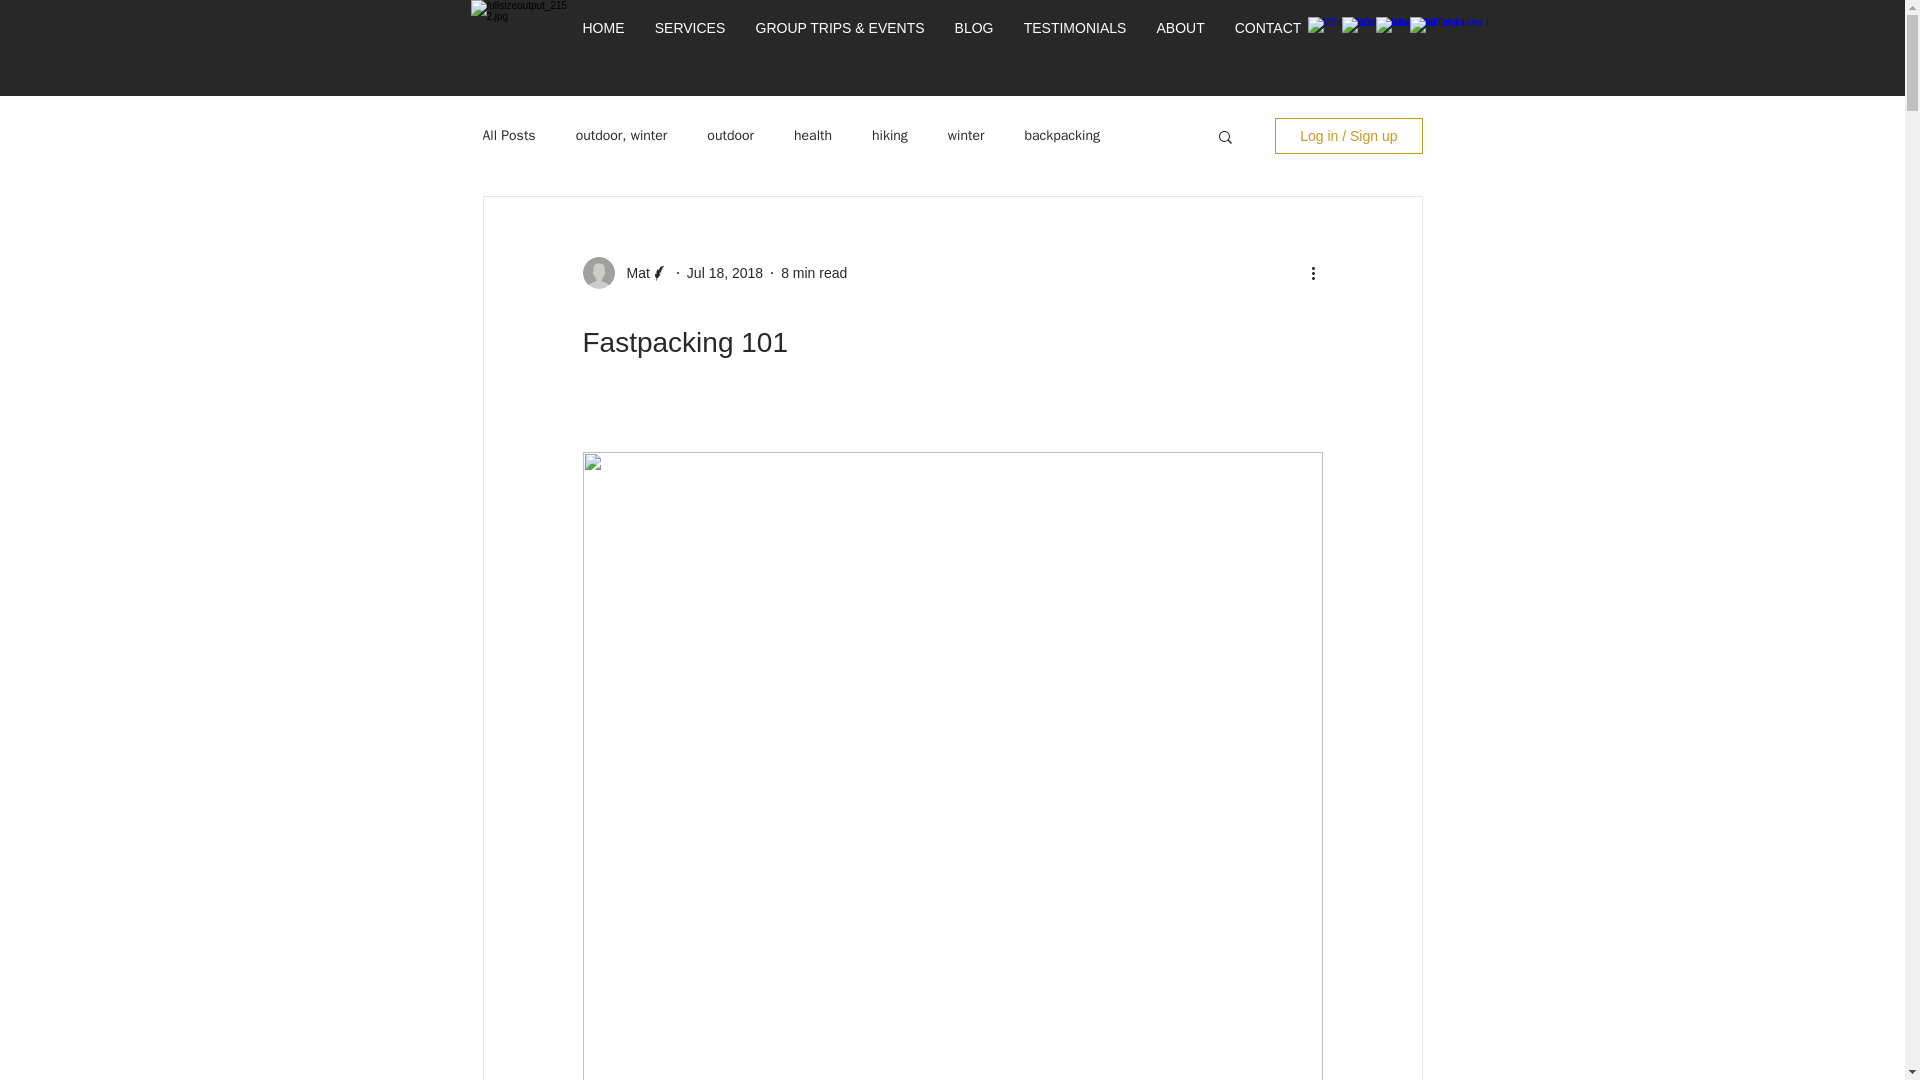 This screenshot has height=1080, width=1920. What do you see at coordinates (508, 136) in the screenshot?
I see `All Posts` at bounding box center [508, 136].